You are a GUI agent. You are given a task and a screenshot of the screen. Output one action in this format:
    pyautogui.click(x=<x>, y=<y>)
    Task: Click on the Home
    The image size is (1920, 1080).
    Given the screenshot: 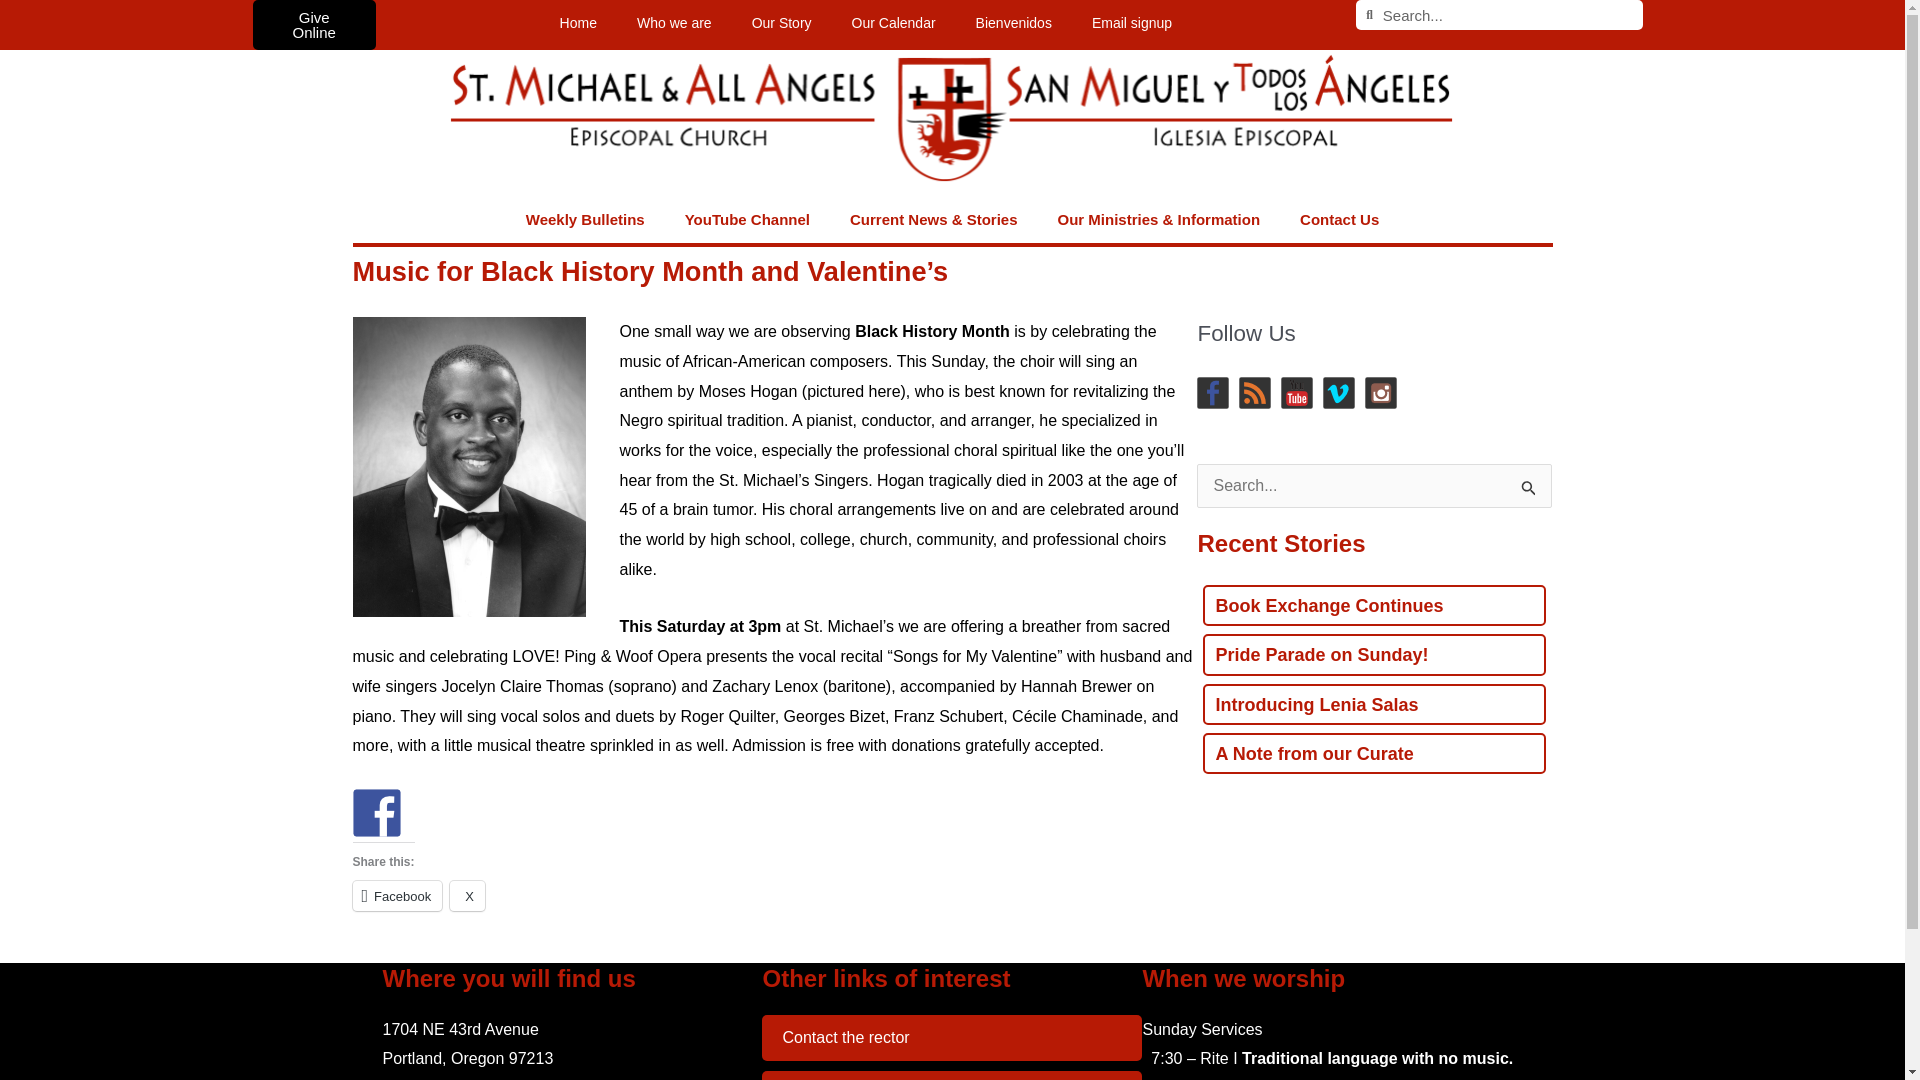 What is the action you would take?
    pyautogui.click(x=578, y=23)
    